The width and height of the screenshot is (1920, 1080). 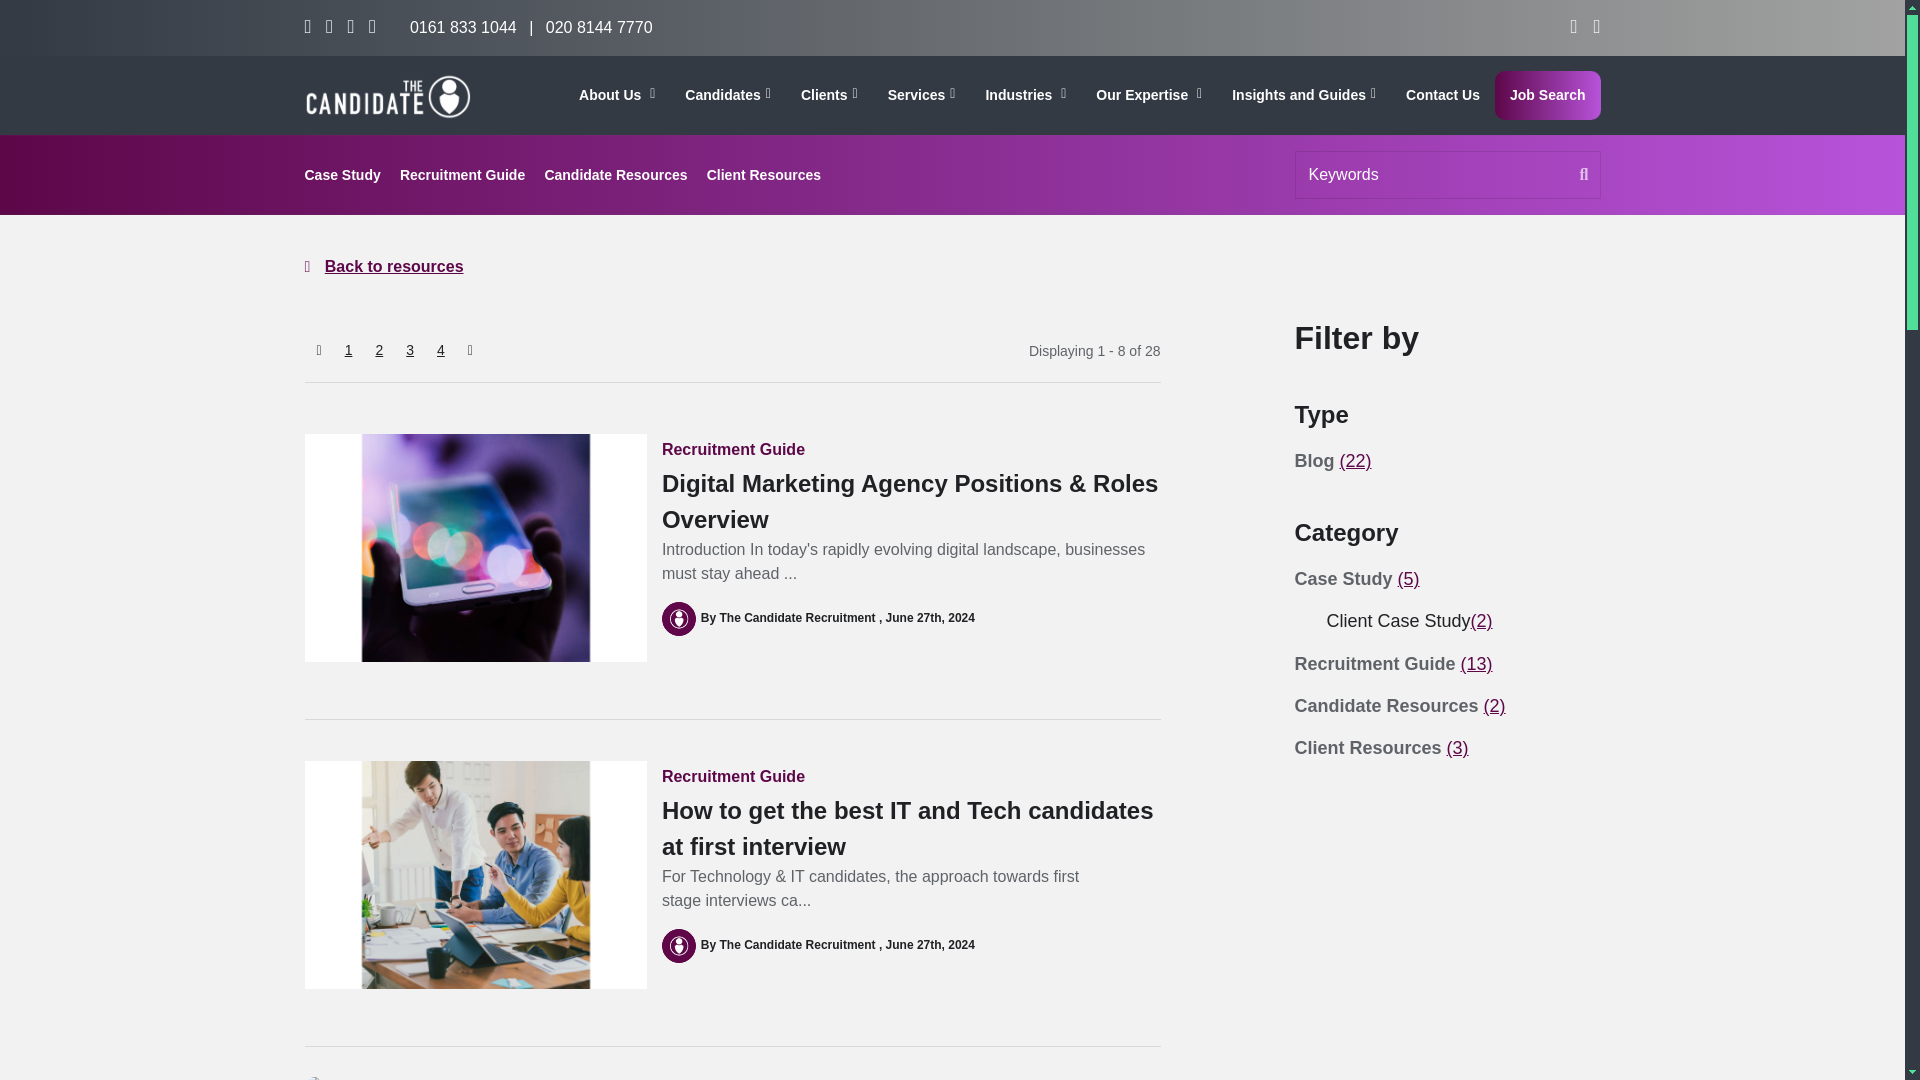 I want to click on 020 8144 7770, so click(x=598, y=27).